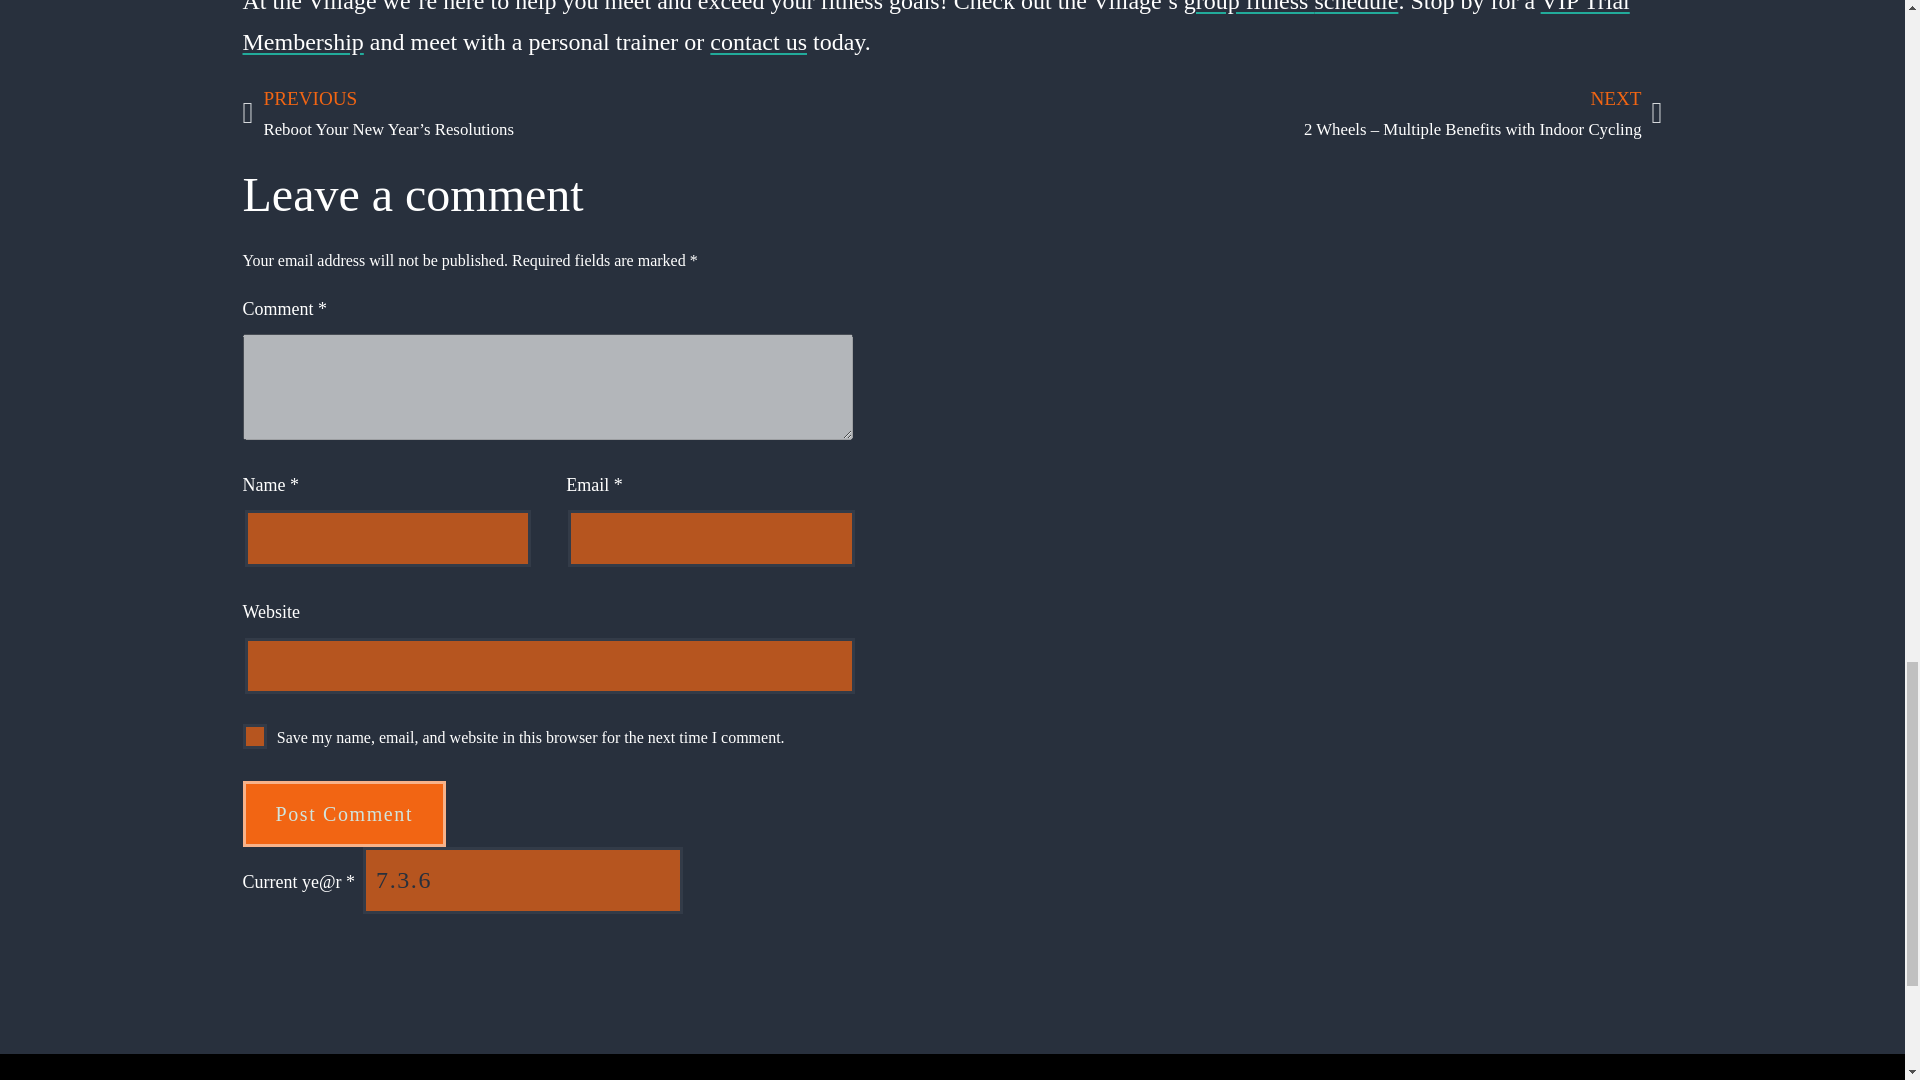 The height and width of the screenshot is (1080, 1920). What do you see at coordinates (254, 736) in the screenshot?
I see `yes` at bounding box center [254, 736].